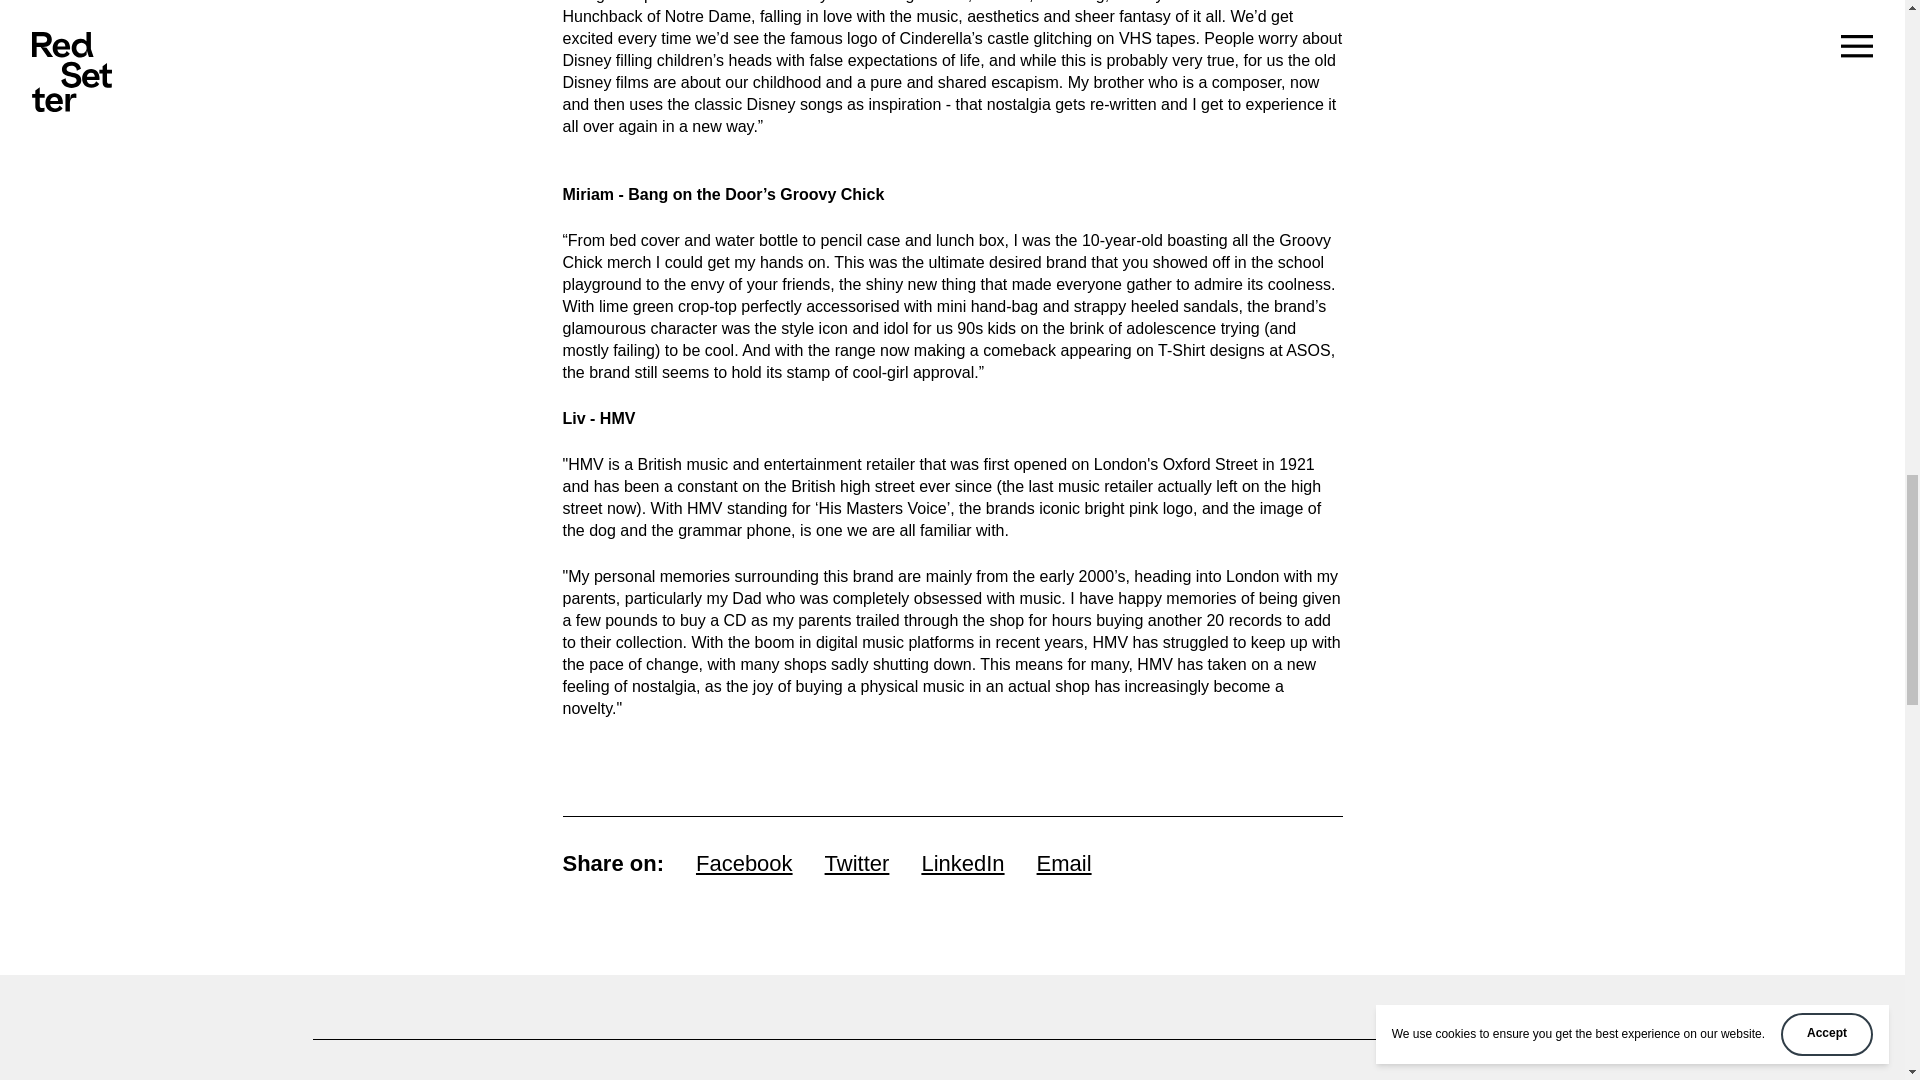 This screenshot has height=1080, width=1920. I want to click on Twitter, so click(858, 863).